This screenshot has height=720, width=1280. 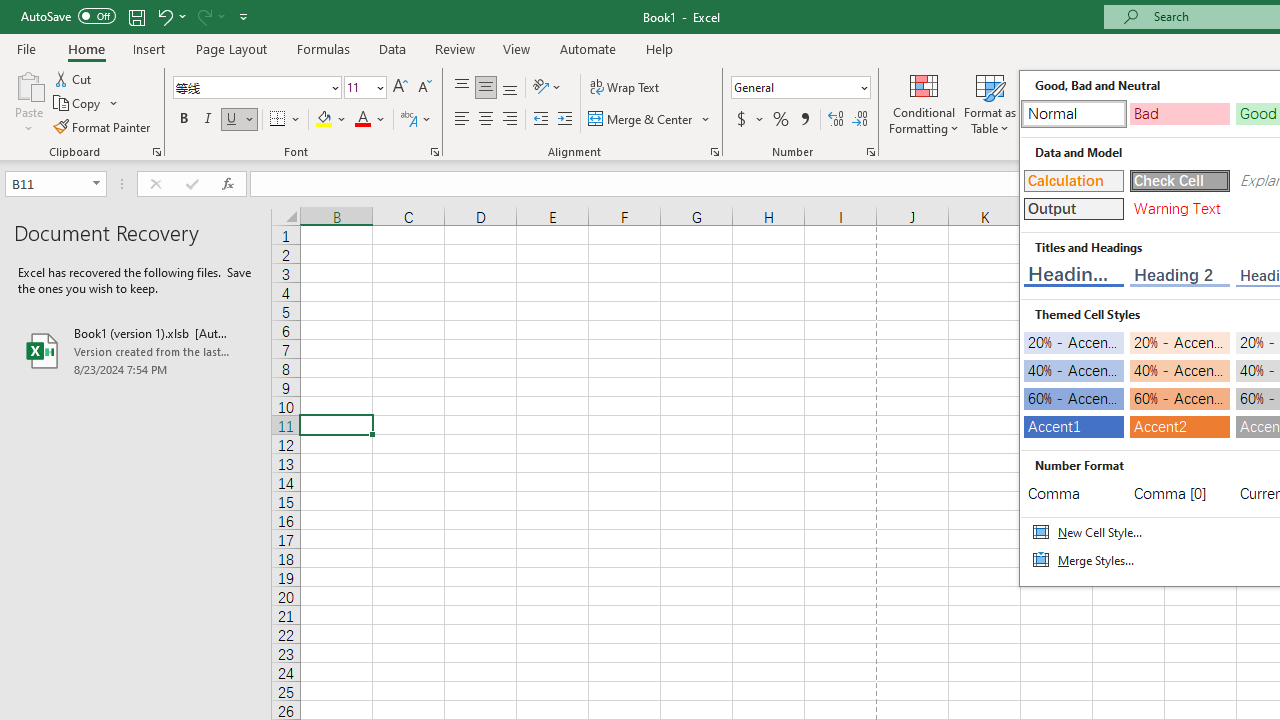 I want to click on Font, so click(x=256, y=88).